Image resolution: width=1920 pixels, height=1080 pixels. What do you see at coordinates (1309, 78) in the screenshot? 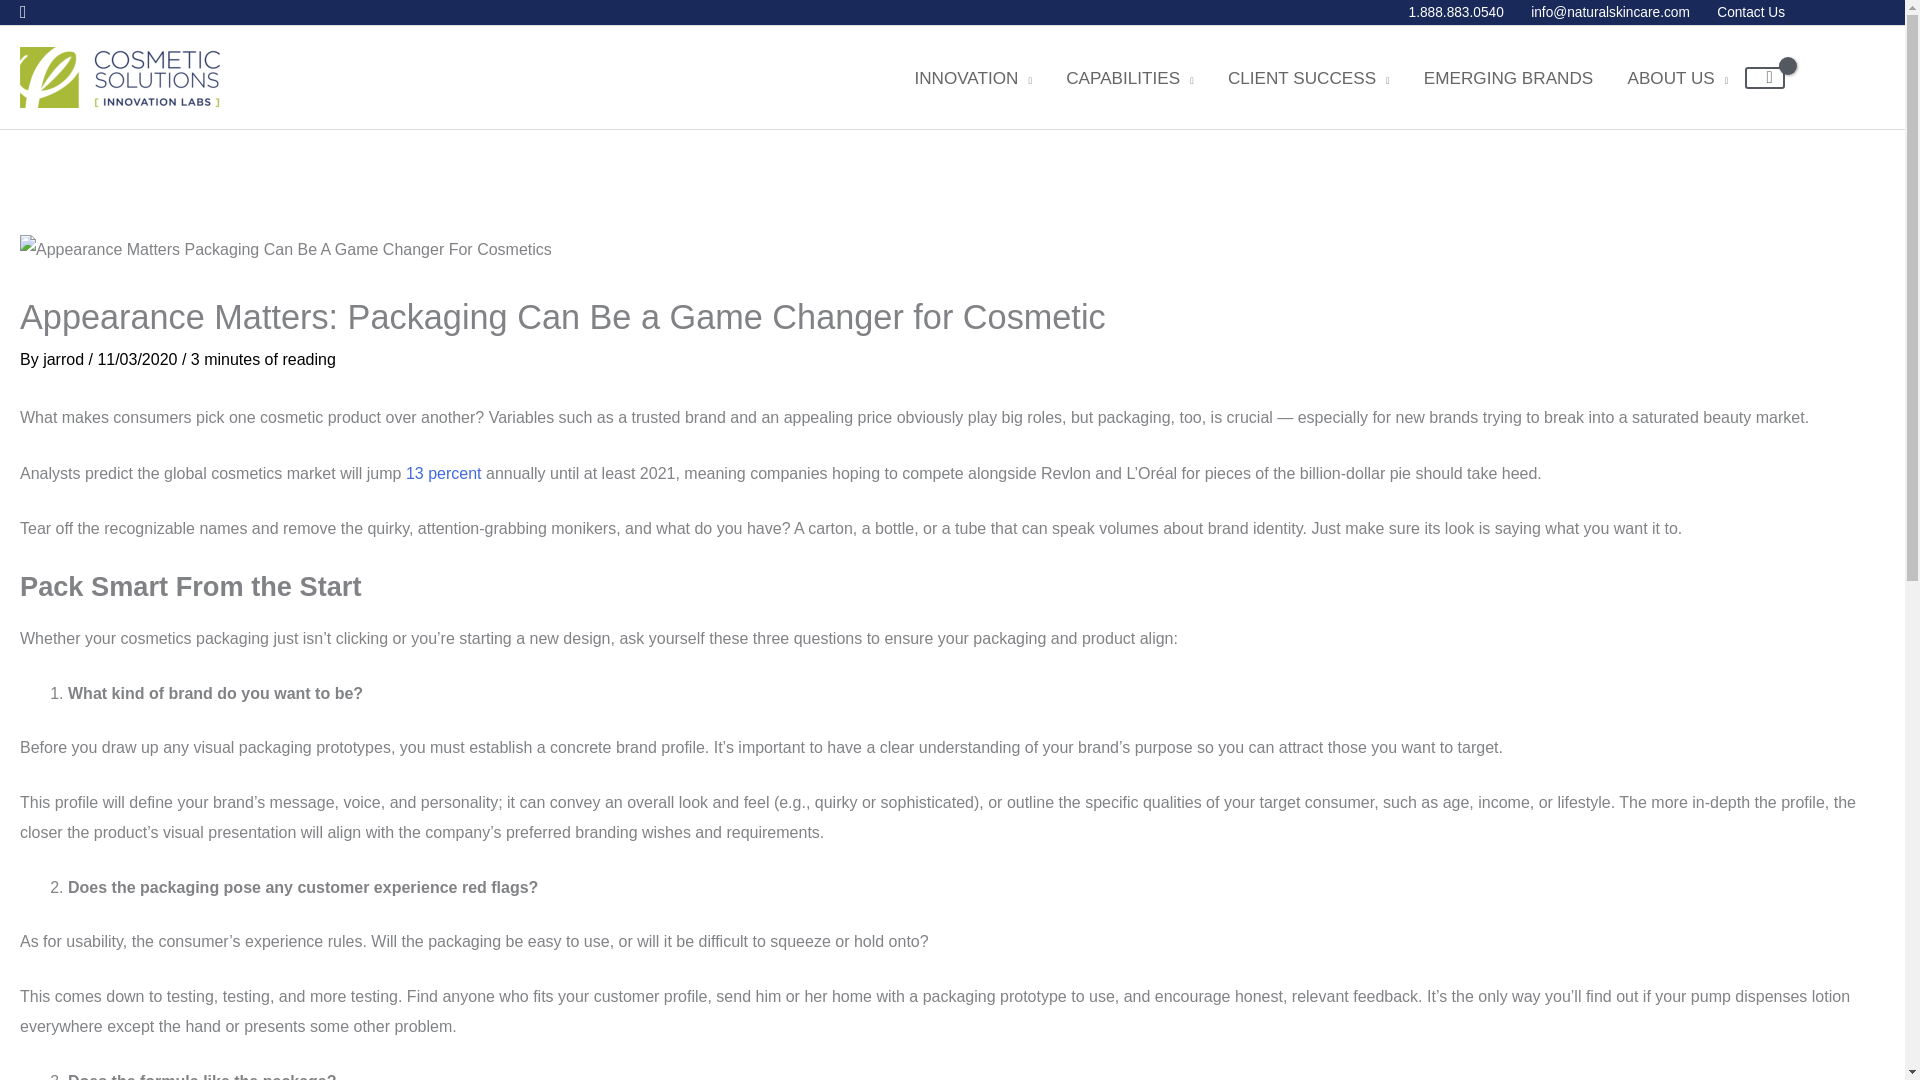
I see `CLIENT SUCCESS` at bounding box center [1309, 78].